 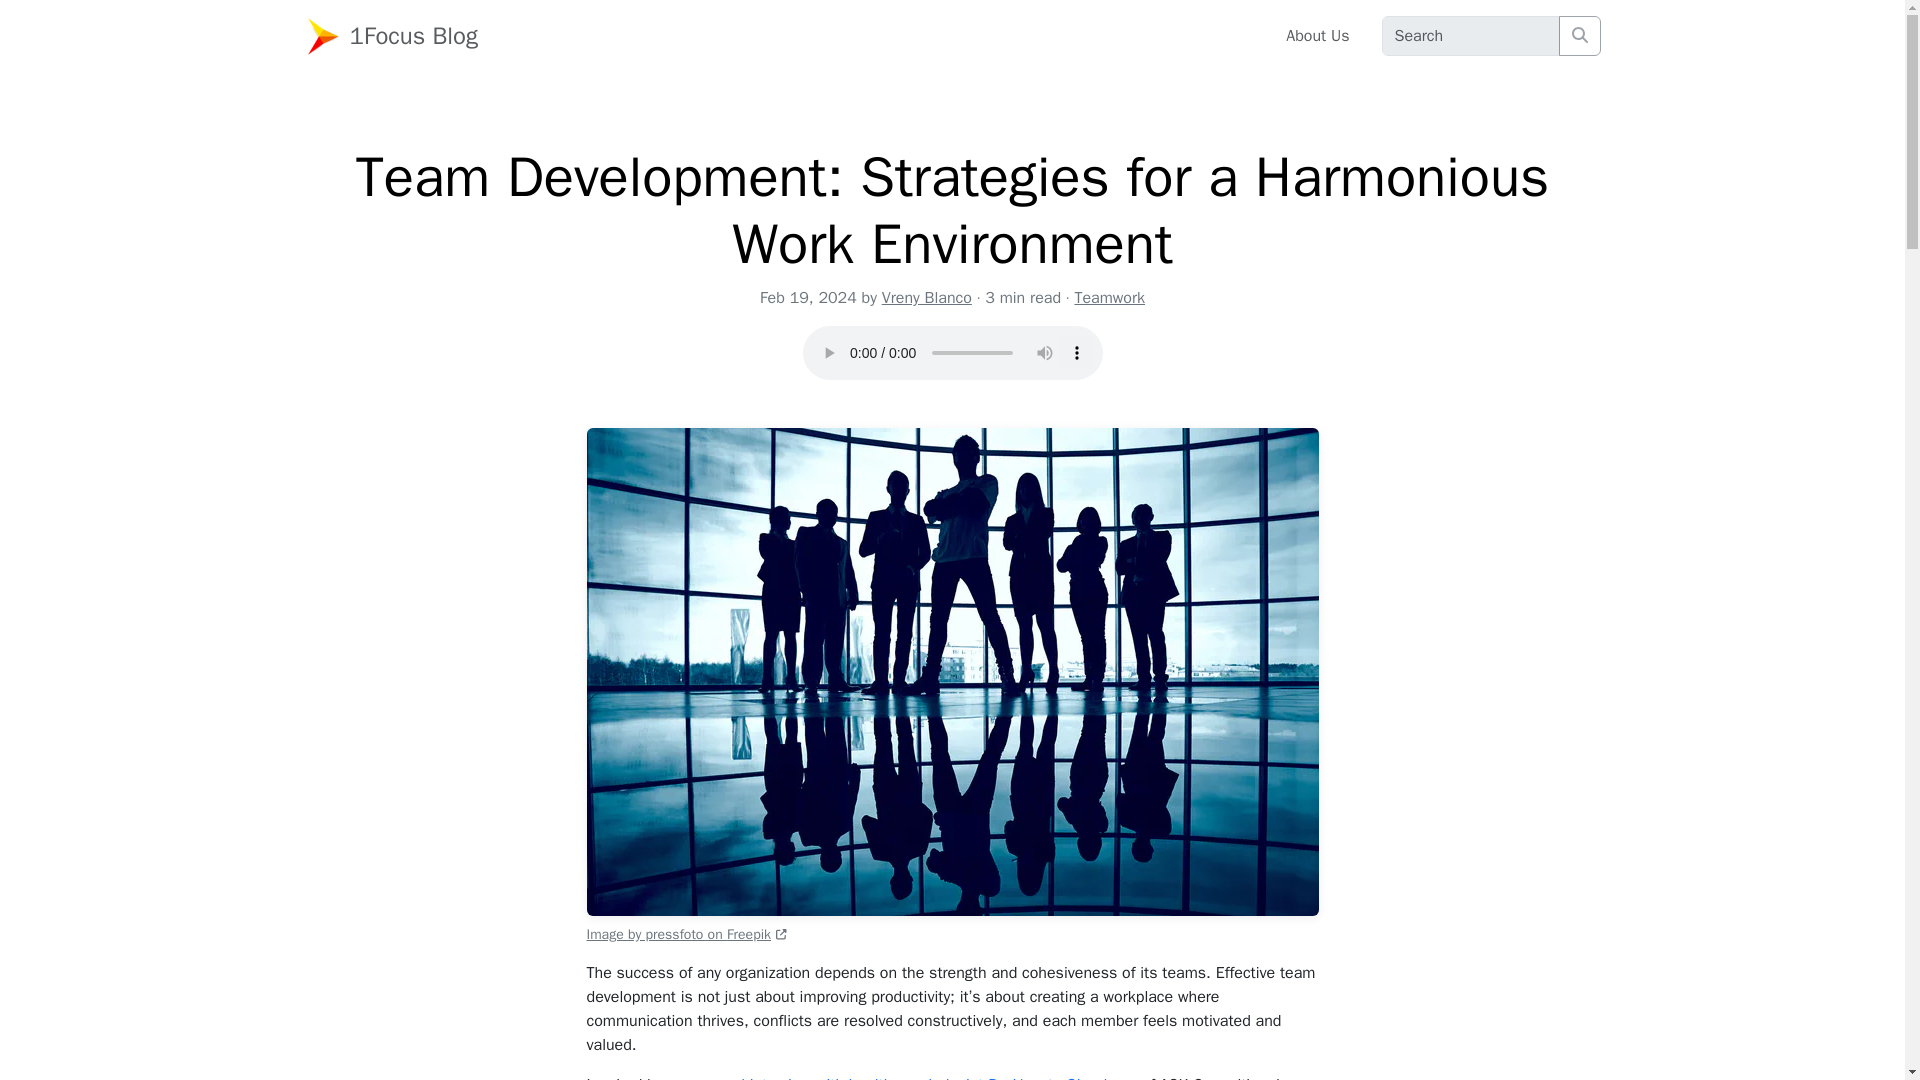 What do you see at coordinates (1108, 298) in the screenshot?
I see `Teamwork` at bounding box center [1108, 298].